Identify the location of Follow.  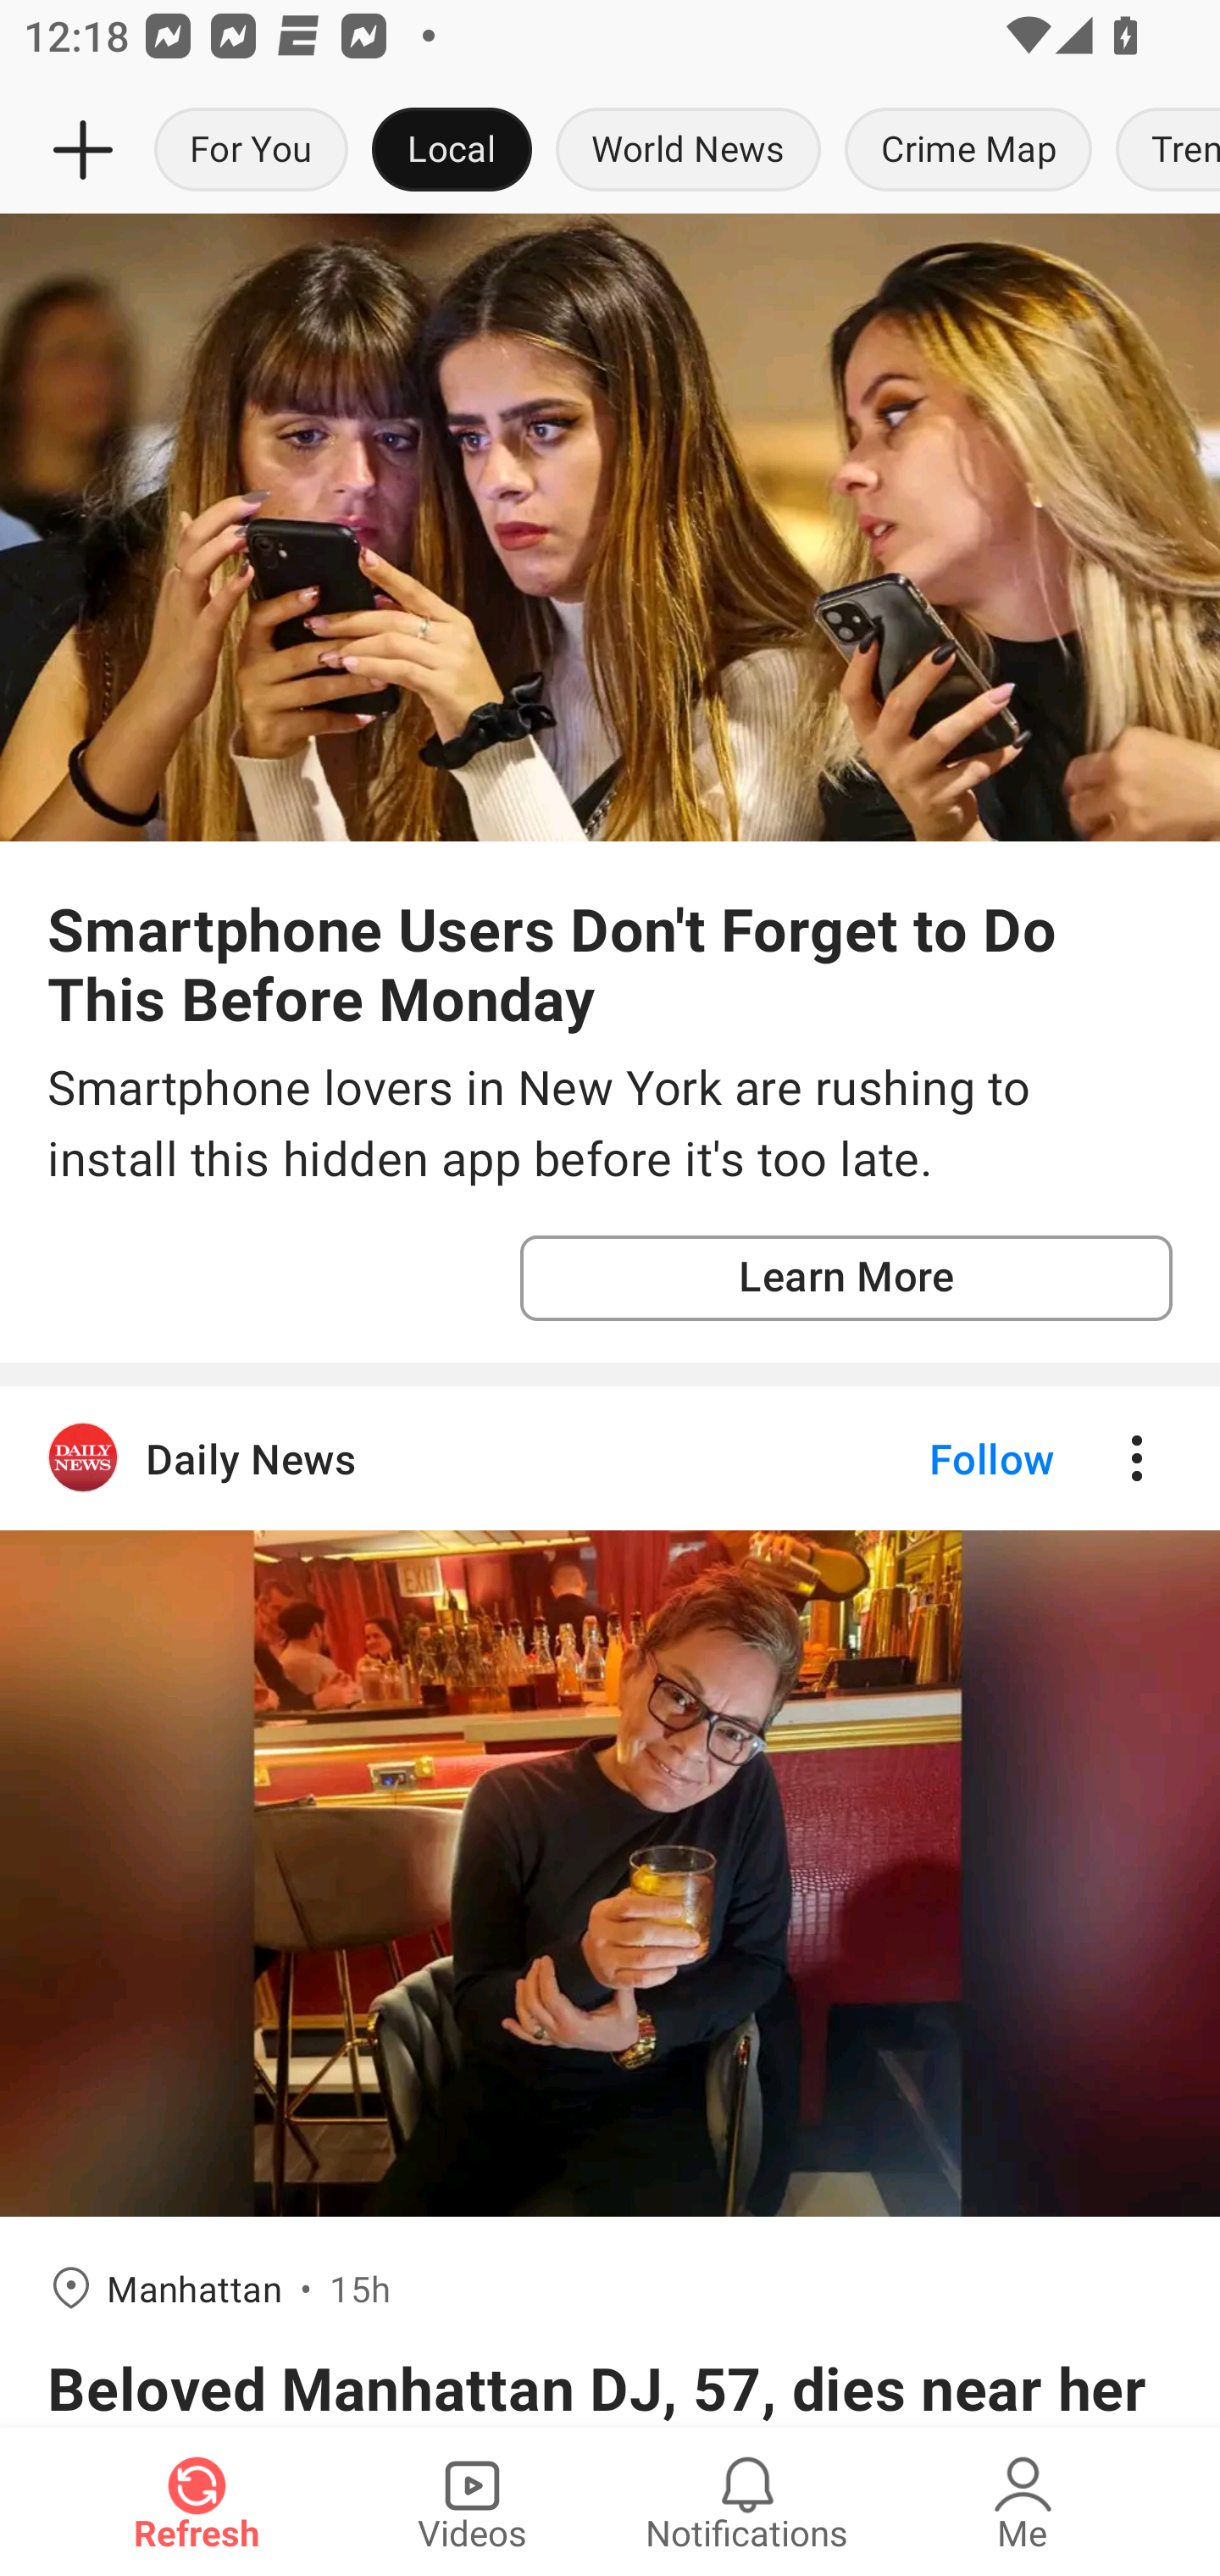
(935, 1457).